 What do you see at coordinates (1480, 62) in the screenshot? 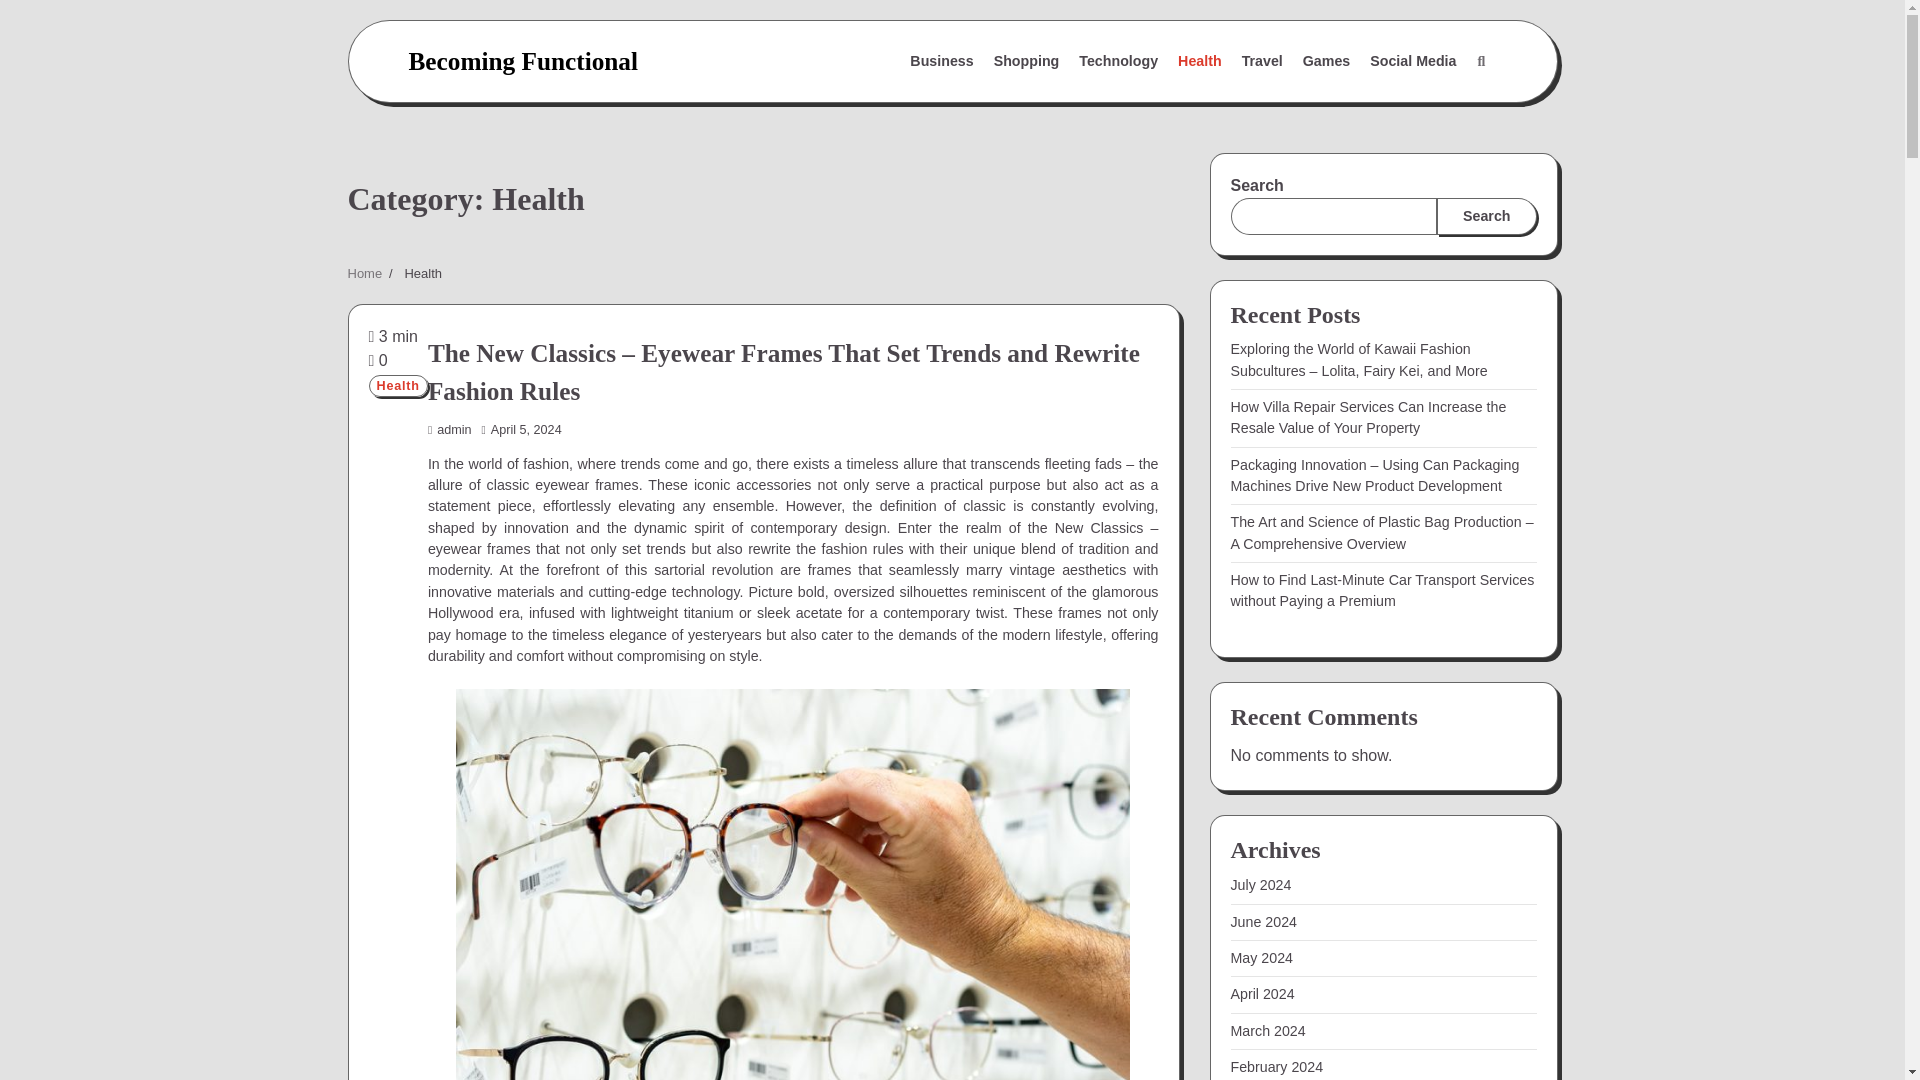
I see `Search` at bounding box center [1480, 62].